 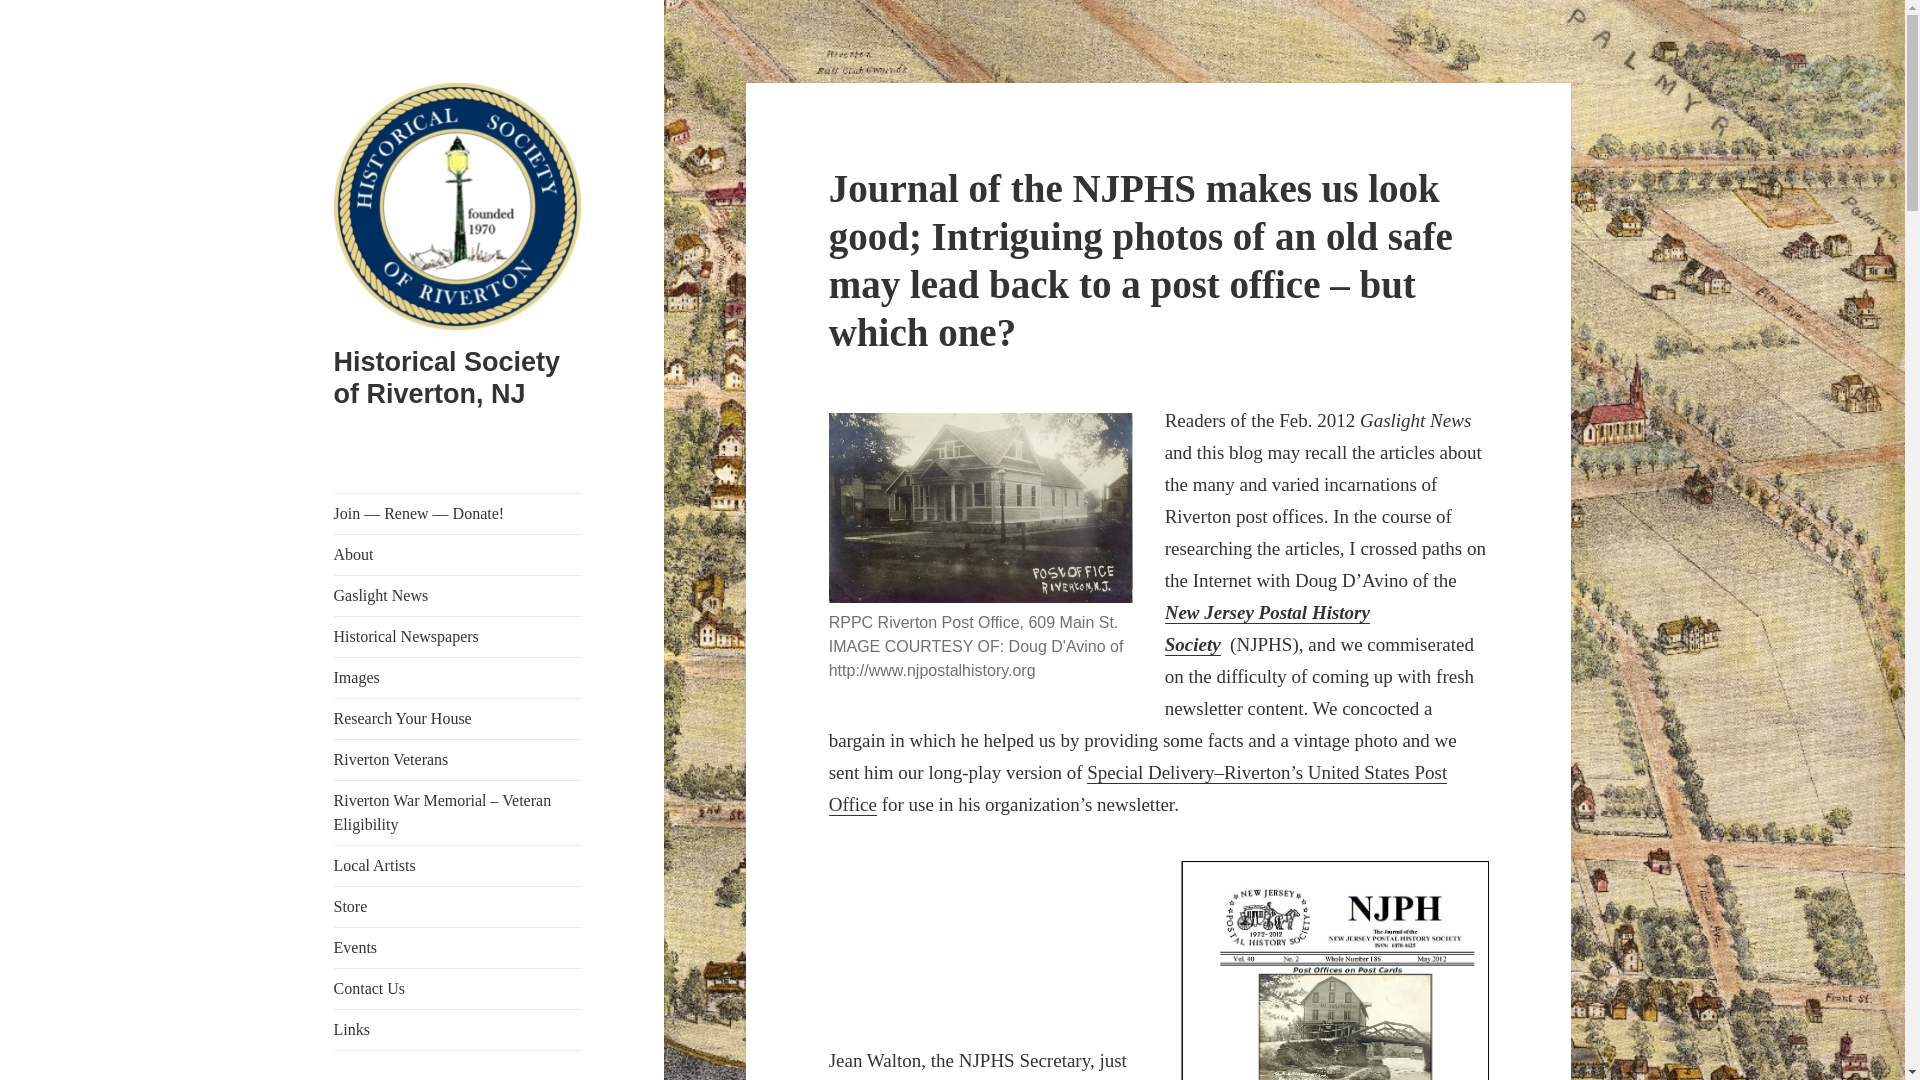 What do you see at coordinates (980, 507) in the screenshot?
I see `Riverton post office 609 Main` at bounding box center [980, 507].